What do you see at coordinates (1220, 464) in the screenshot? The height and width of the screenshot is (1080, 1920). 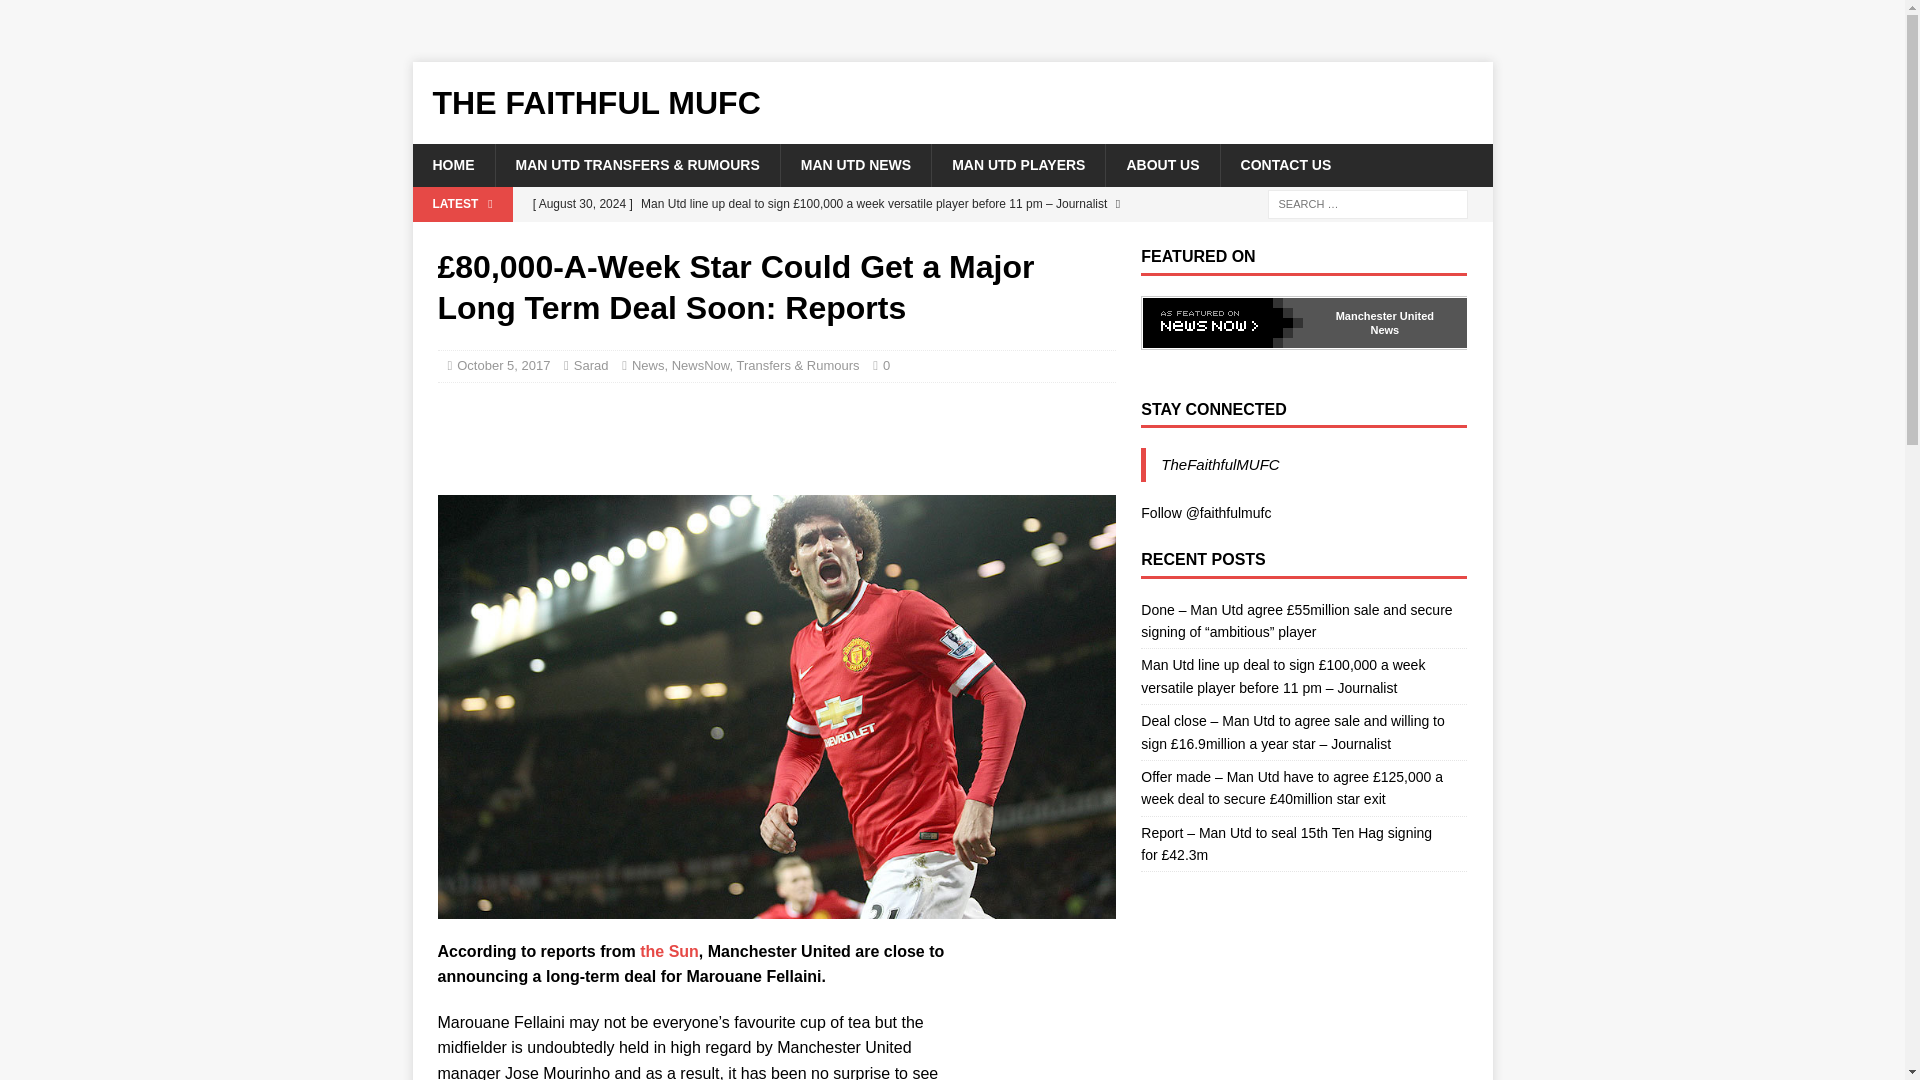 I see `TheFaithfulMUFC` at bounding box center [1220, 464].